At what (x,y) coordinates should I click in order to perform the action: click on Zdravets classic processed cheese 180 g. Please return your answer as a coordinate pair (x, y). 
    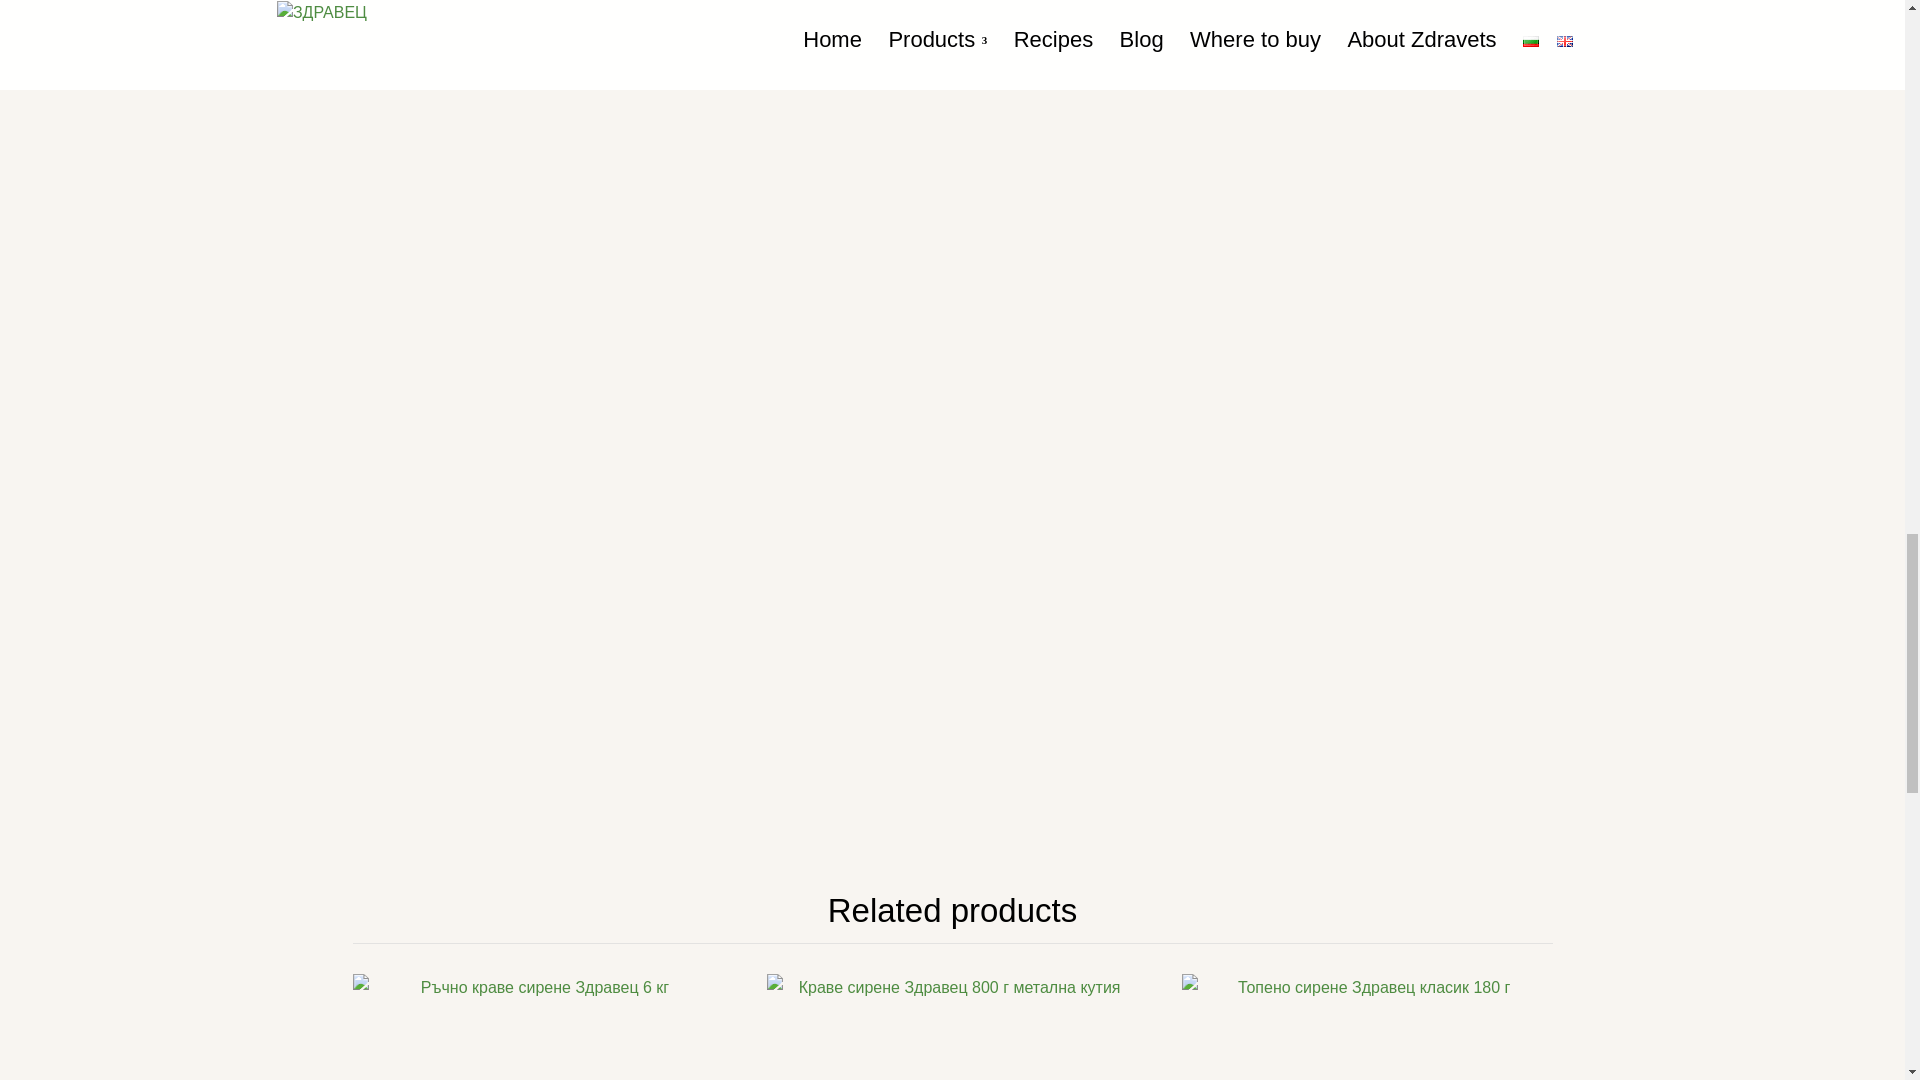
    Looking at the image, I should click on (1366, 1027).